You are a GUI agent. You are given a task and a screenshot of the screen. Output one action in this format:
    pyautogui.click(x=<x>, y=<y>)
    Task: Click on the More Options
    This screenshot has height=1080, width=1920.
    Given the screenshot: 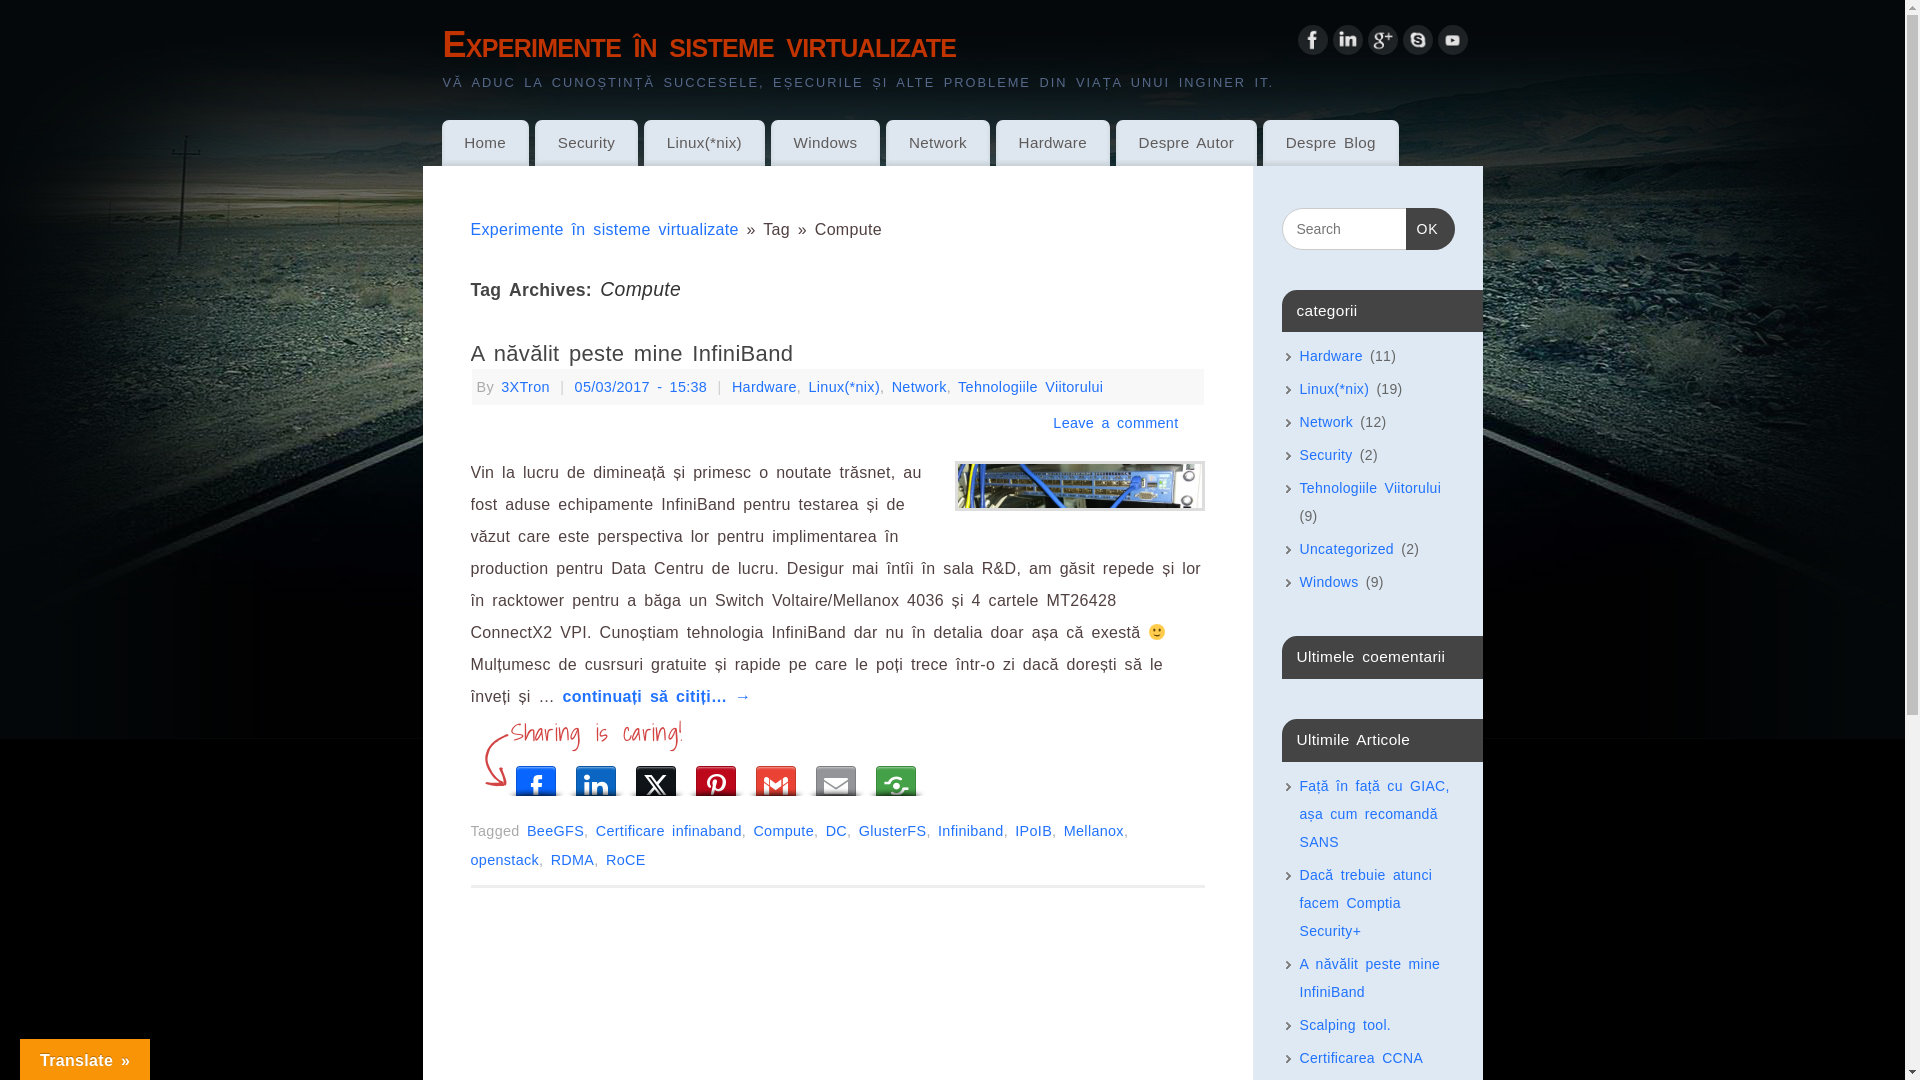 What is the action you would take?
    pyautogui.click(x=896, y=776)
    